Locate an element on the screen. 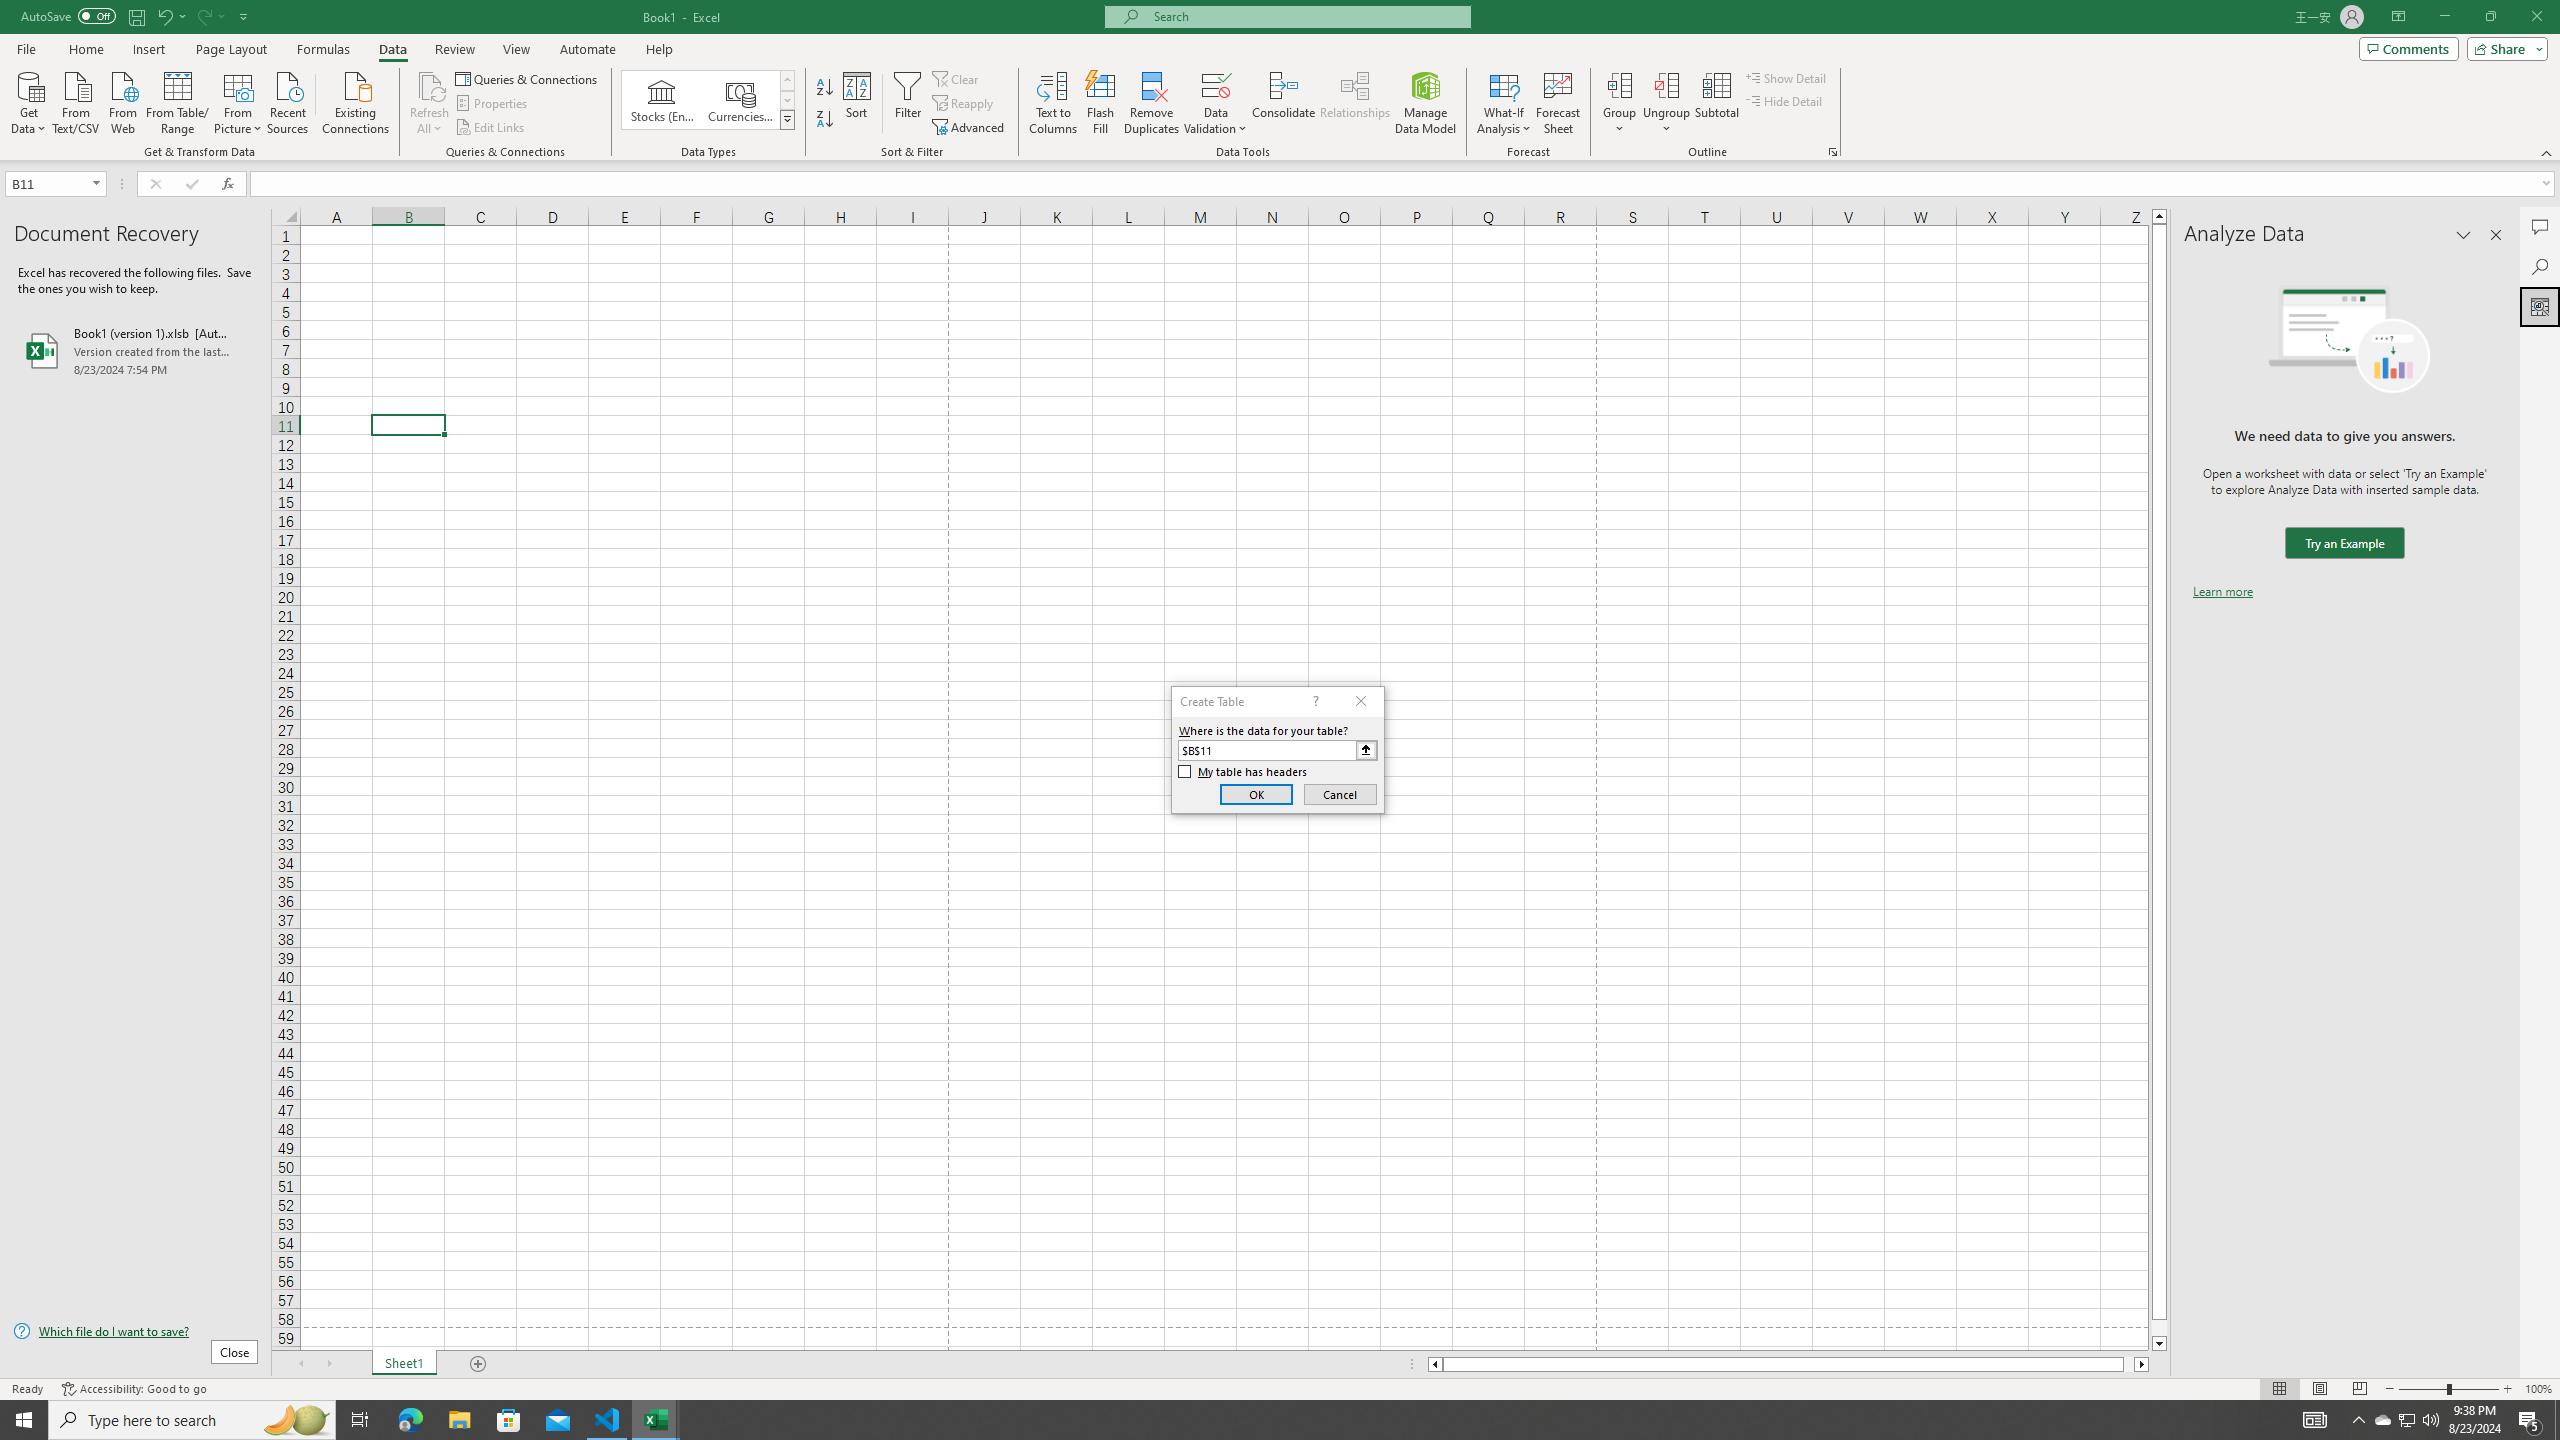 This screenshot has height=1440, width=2560. Manage Data Model is located at coordinates (1426, 103).